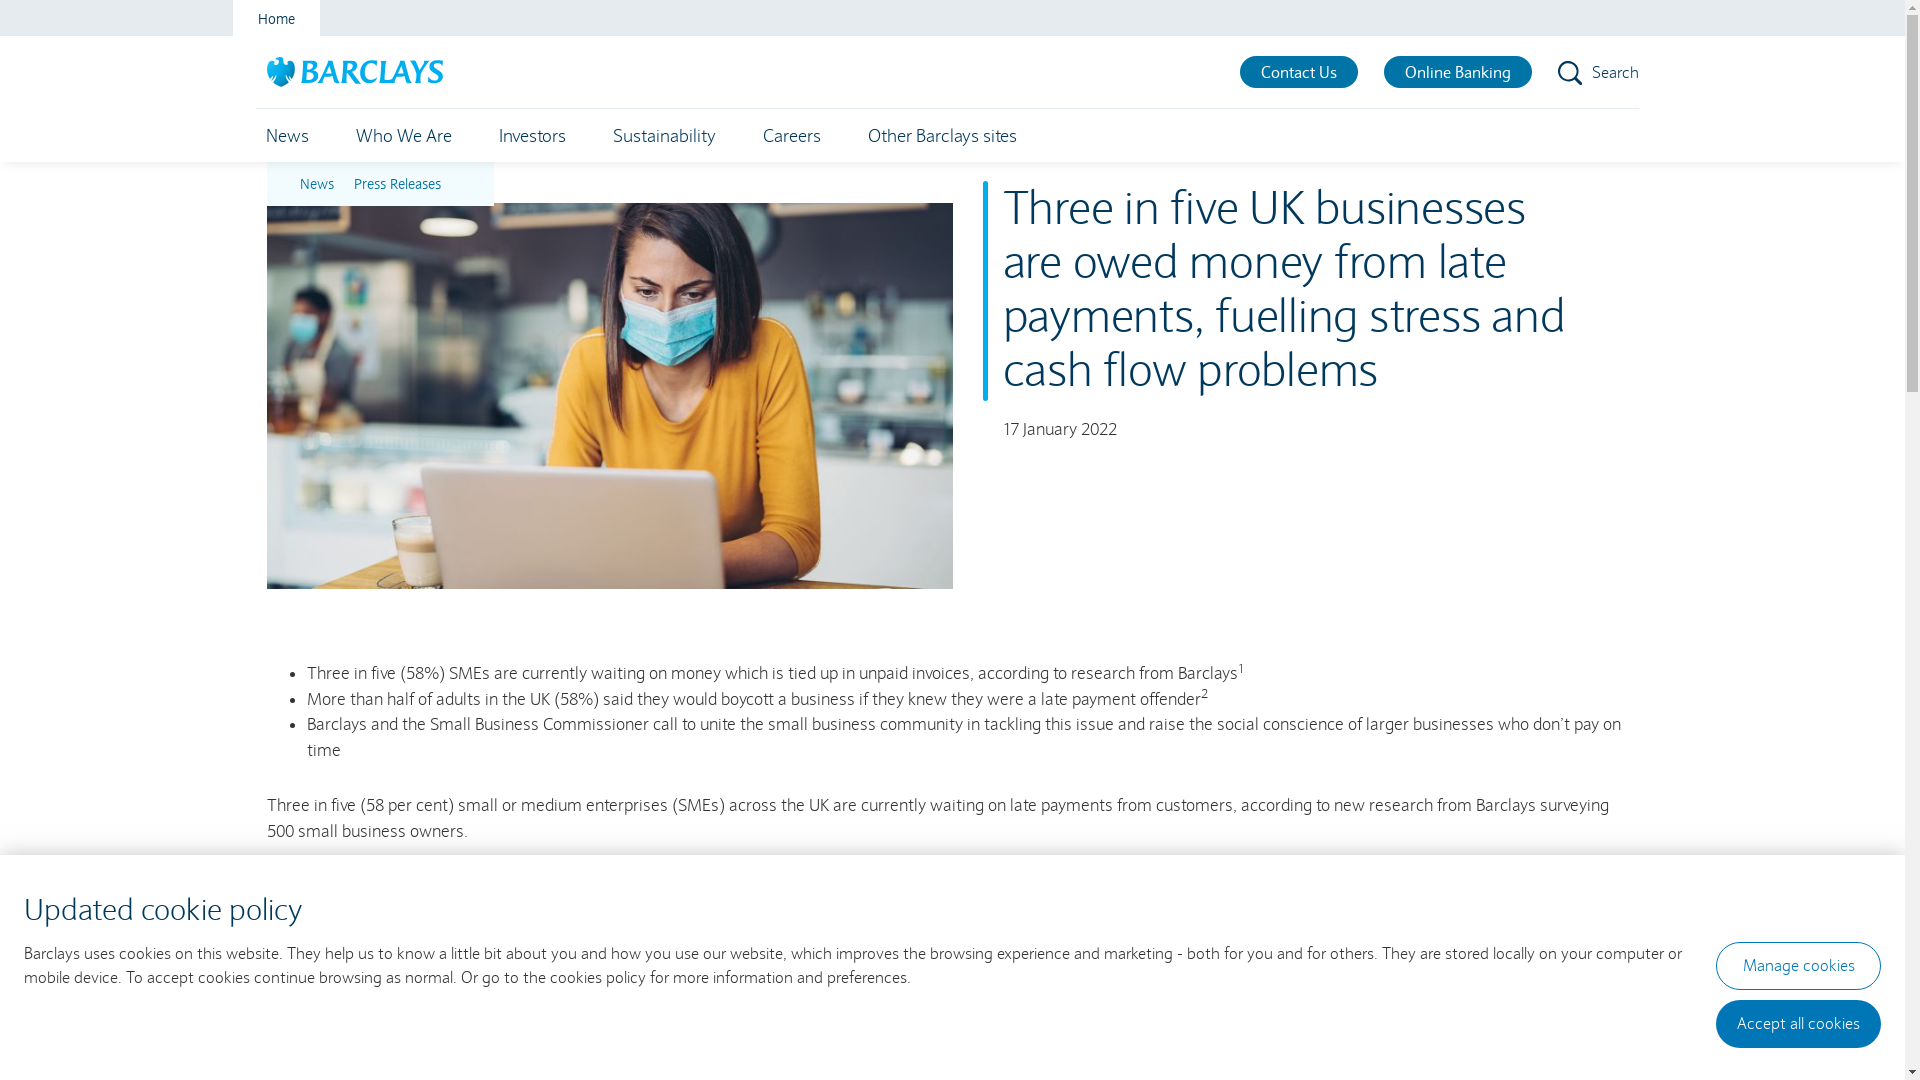 The width and height of the screenshot is (1920, 1080). I want to click on Who We Are, so click(404, 136).